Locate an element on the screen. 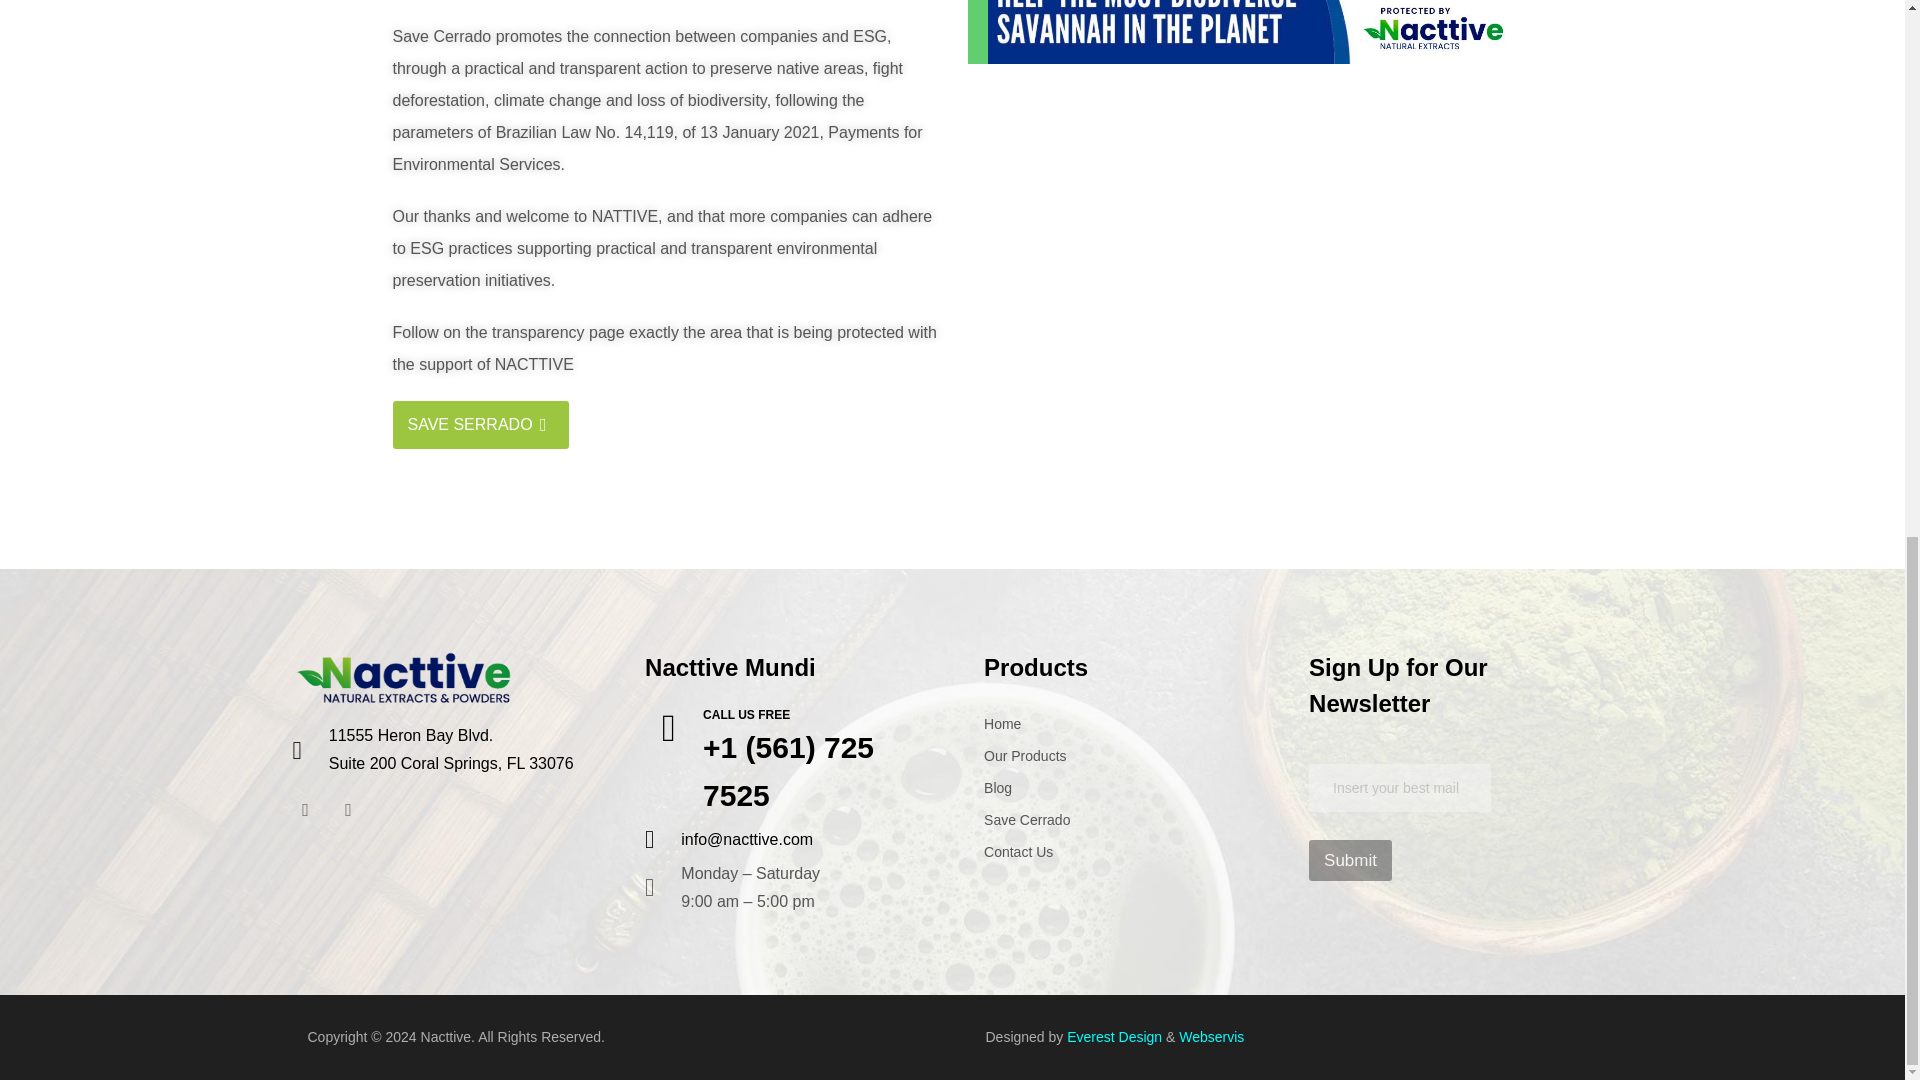 Image resolution: width=1920 pixels, height=1080 pixels. CALL US FREE is located at coordinates (450, 750).